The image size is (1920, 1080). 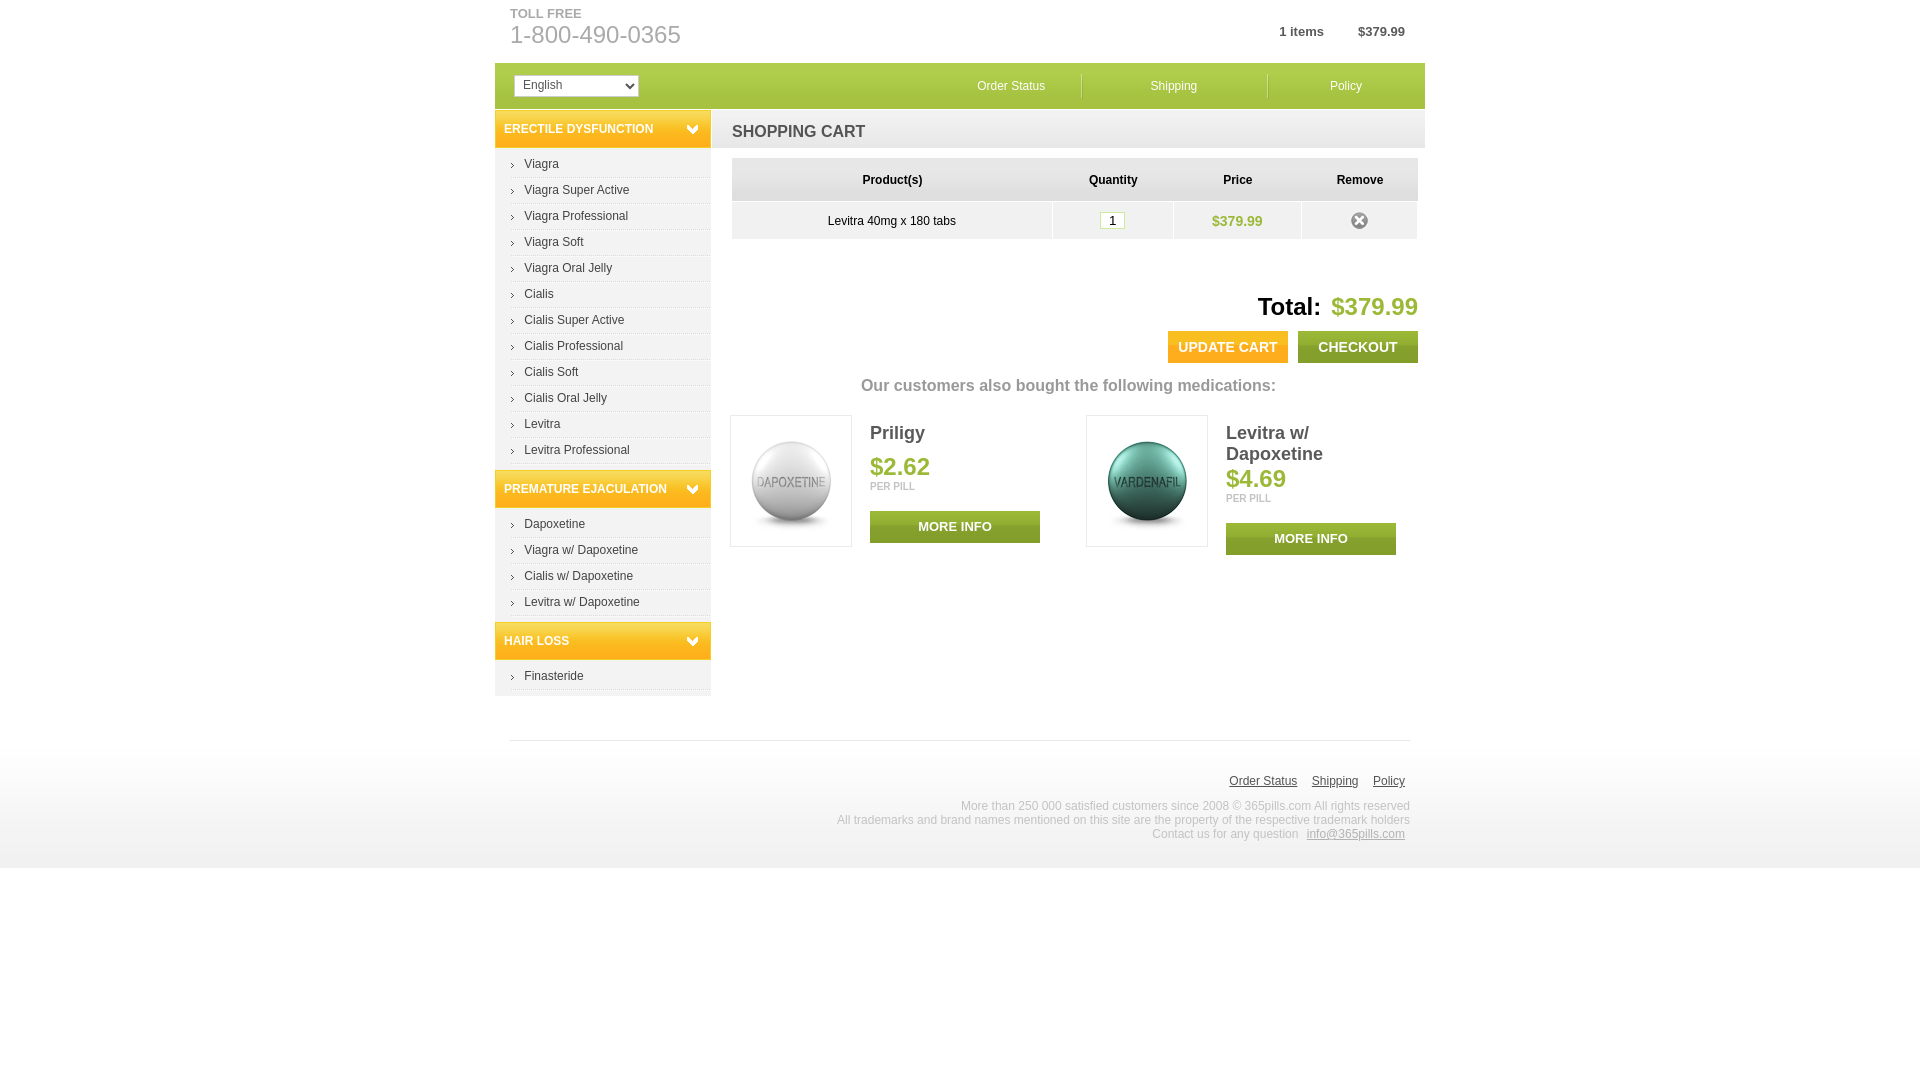 I want to click on Cialis Super Active, so click(x=574, y=320).